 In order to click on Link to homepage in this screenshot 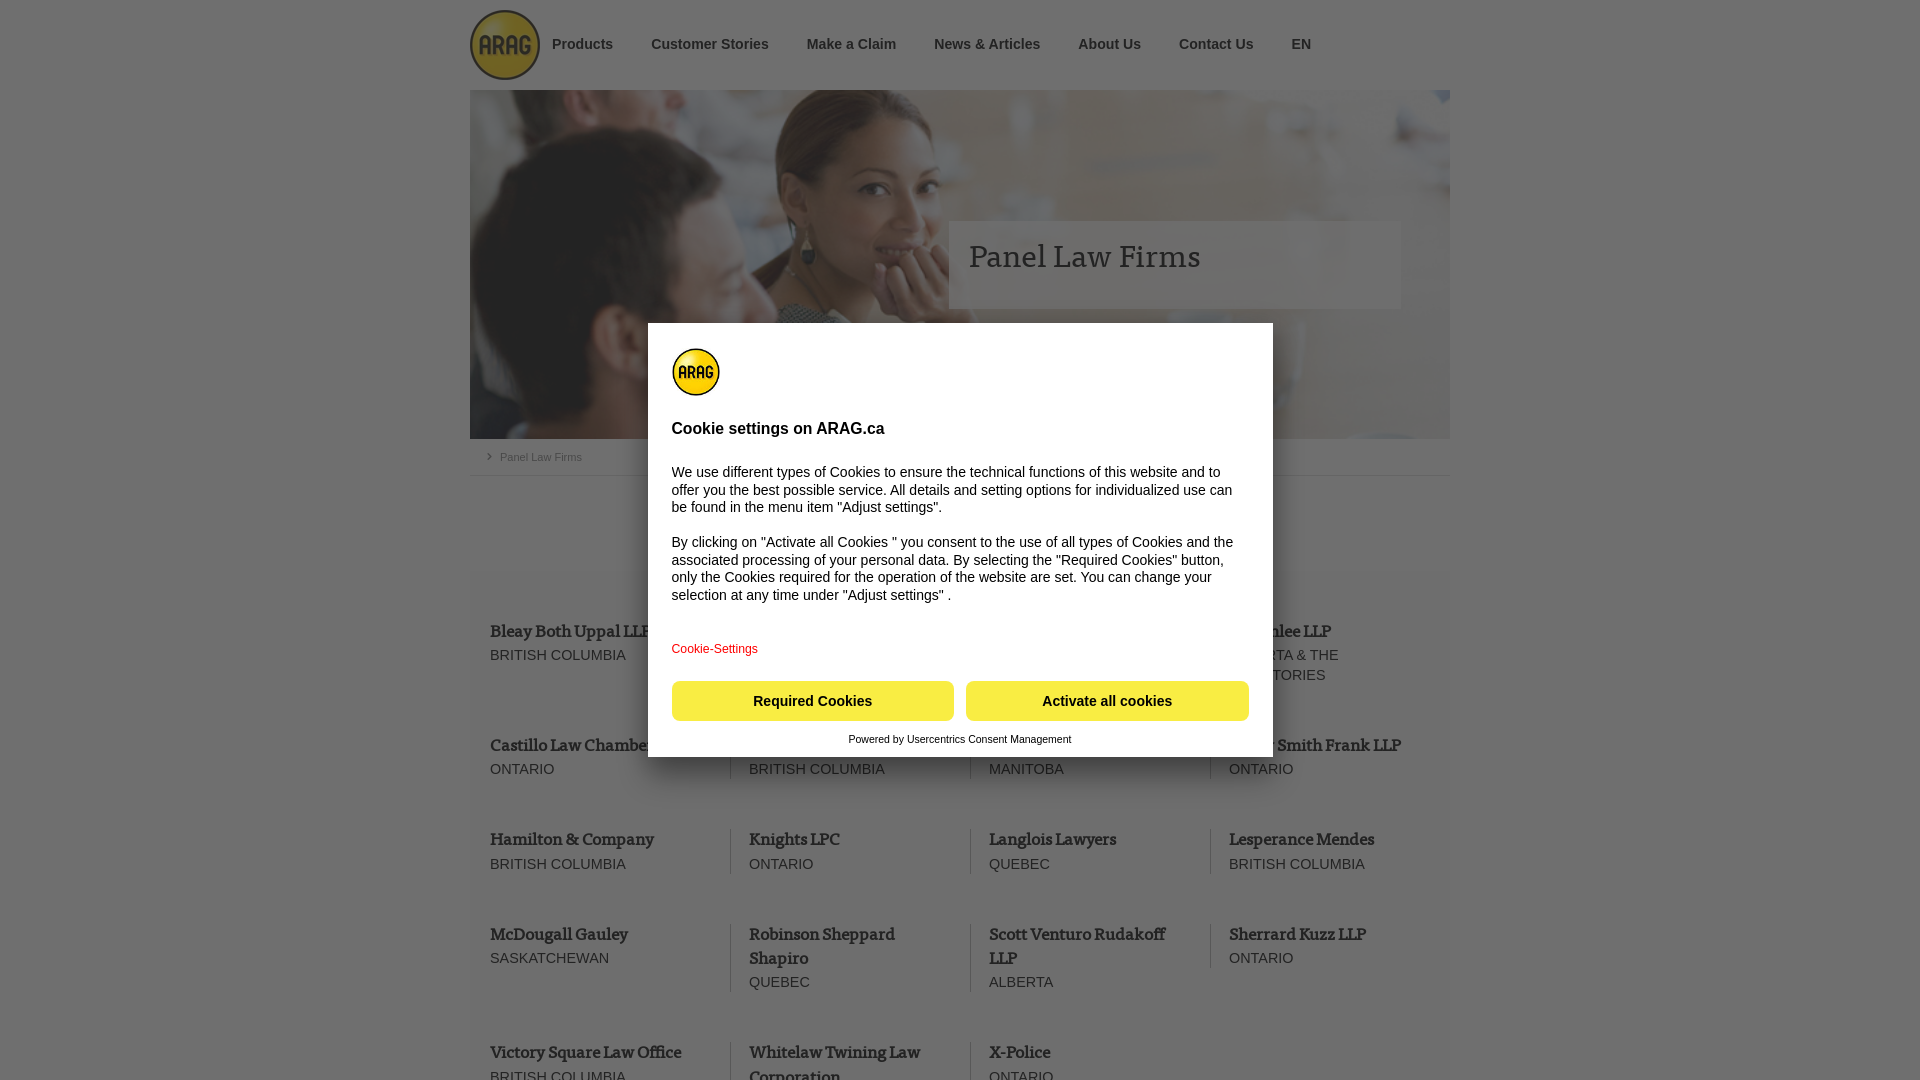, I will do `click(500, 45)`.